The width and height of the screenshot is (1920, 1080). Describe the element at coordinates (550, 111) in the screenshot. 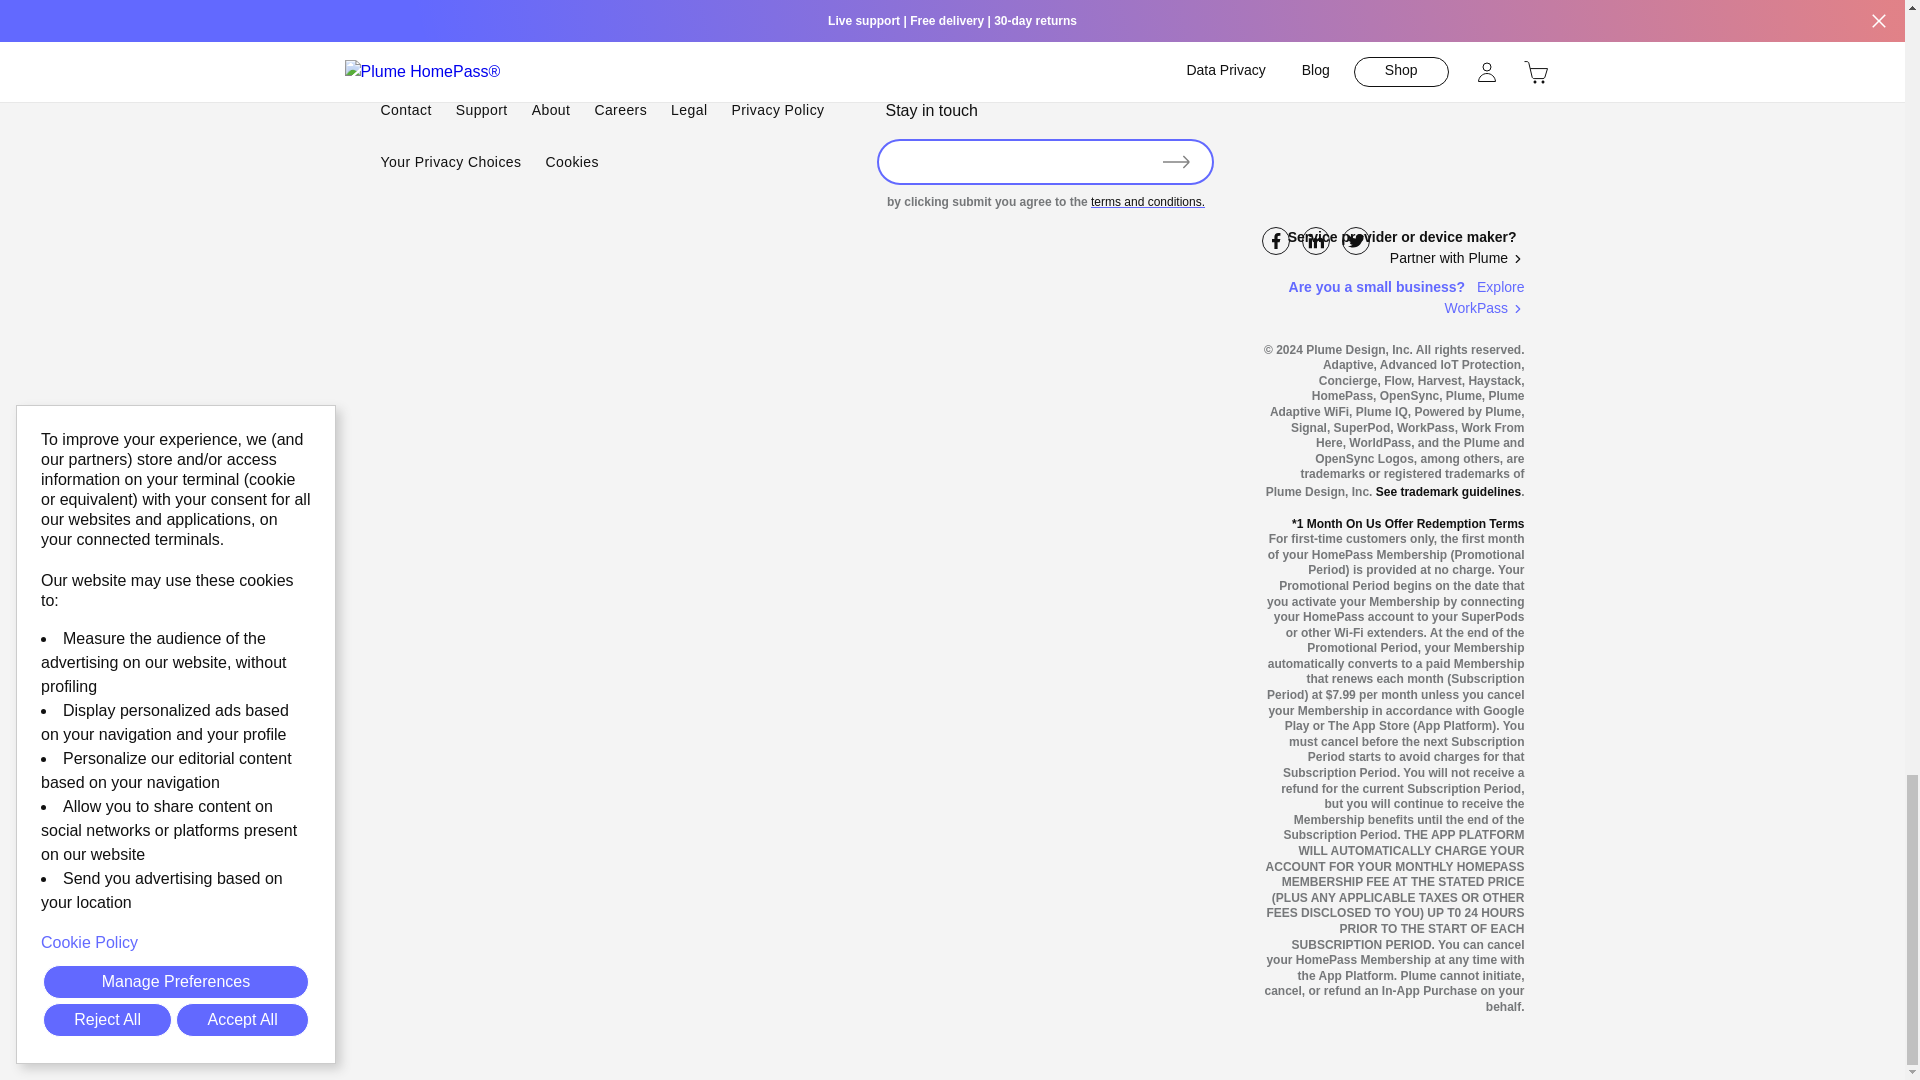

I see `About` at that location.